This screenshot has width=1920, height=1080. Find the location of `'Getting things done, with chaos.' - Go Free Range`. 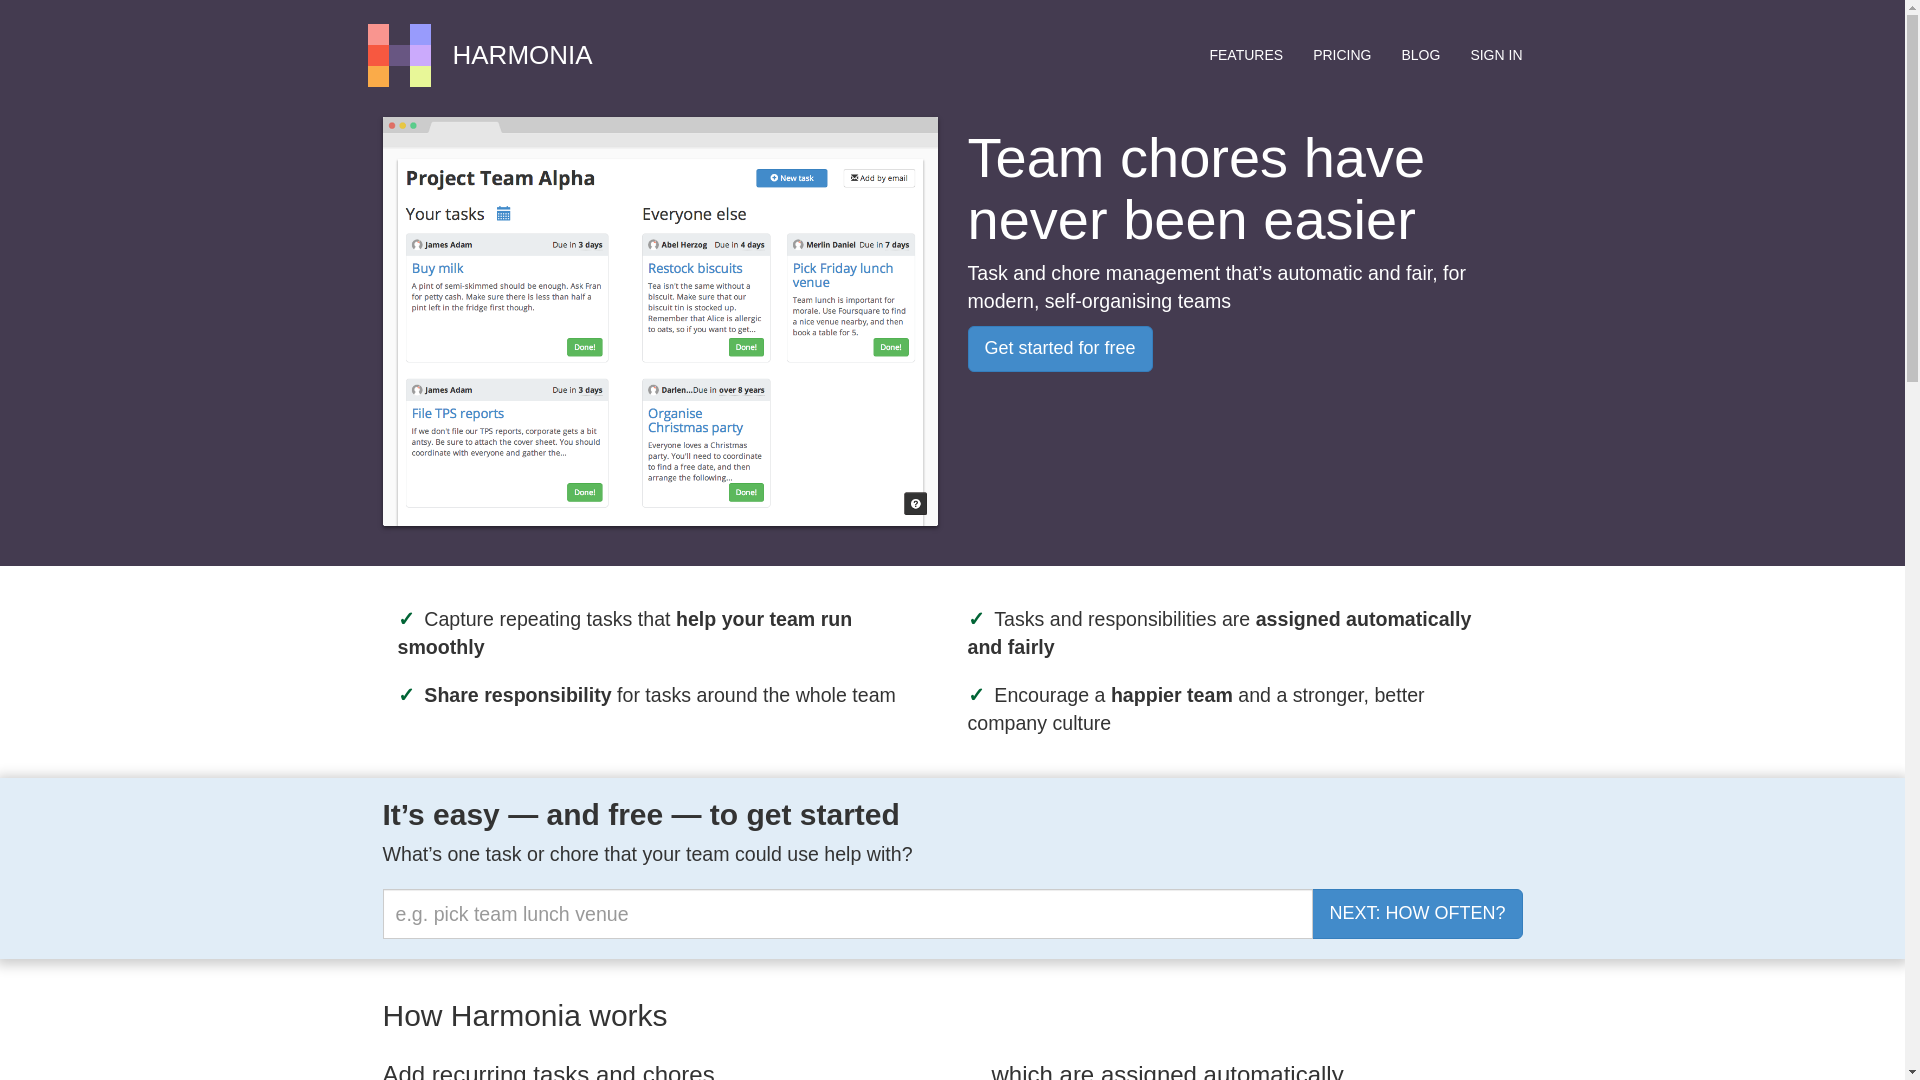

'Getting things done, with chaos.' - Go Free Range is located at coordinates (399, 55).